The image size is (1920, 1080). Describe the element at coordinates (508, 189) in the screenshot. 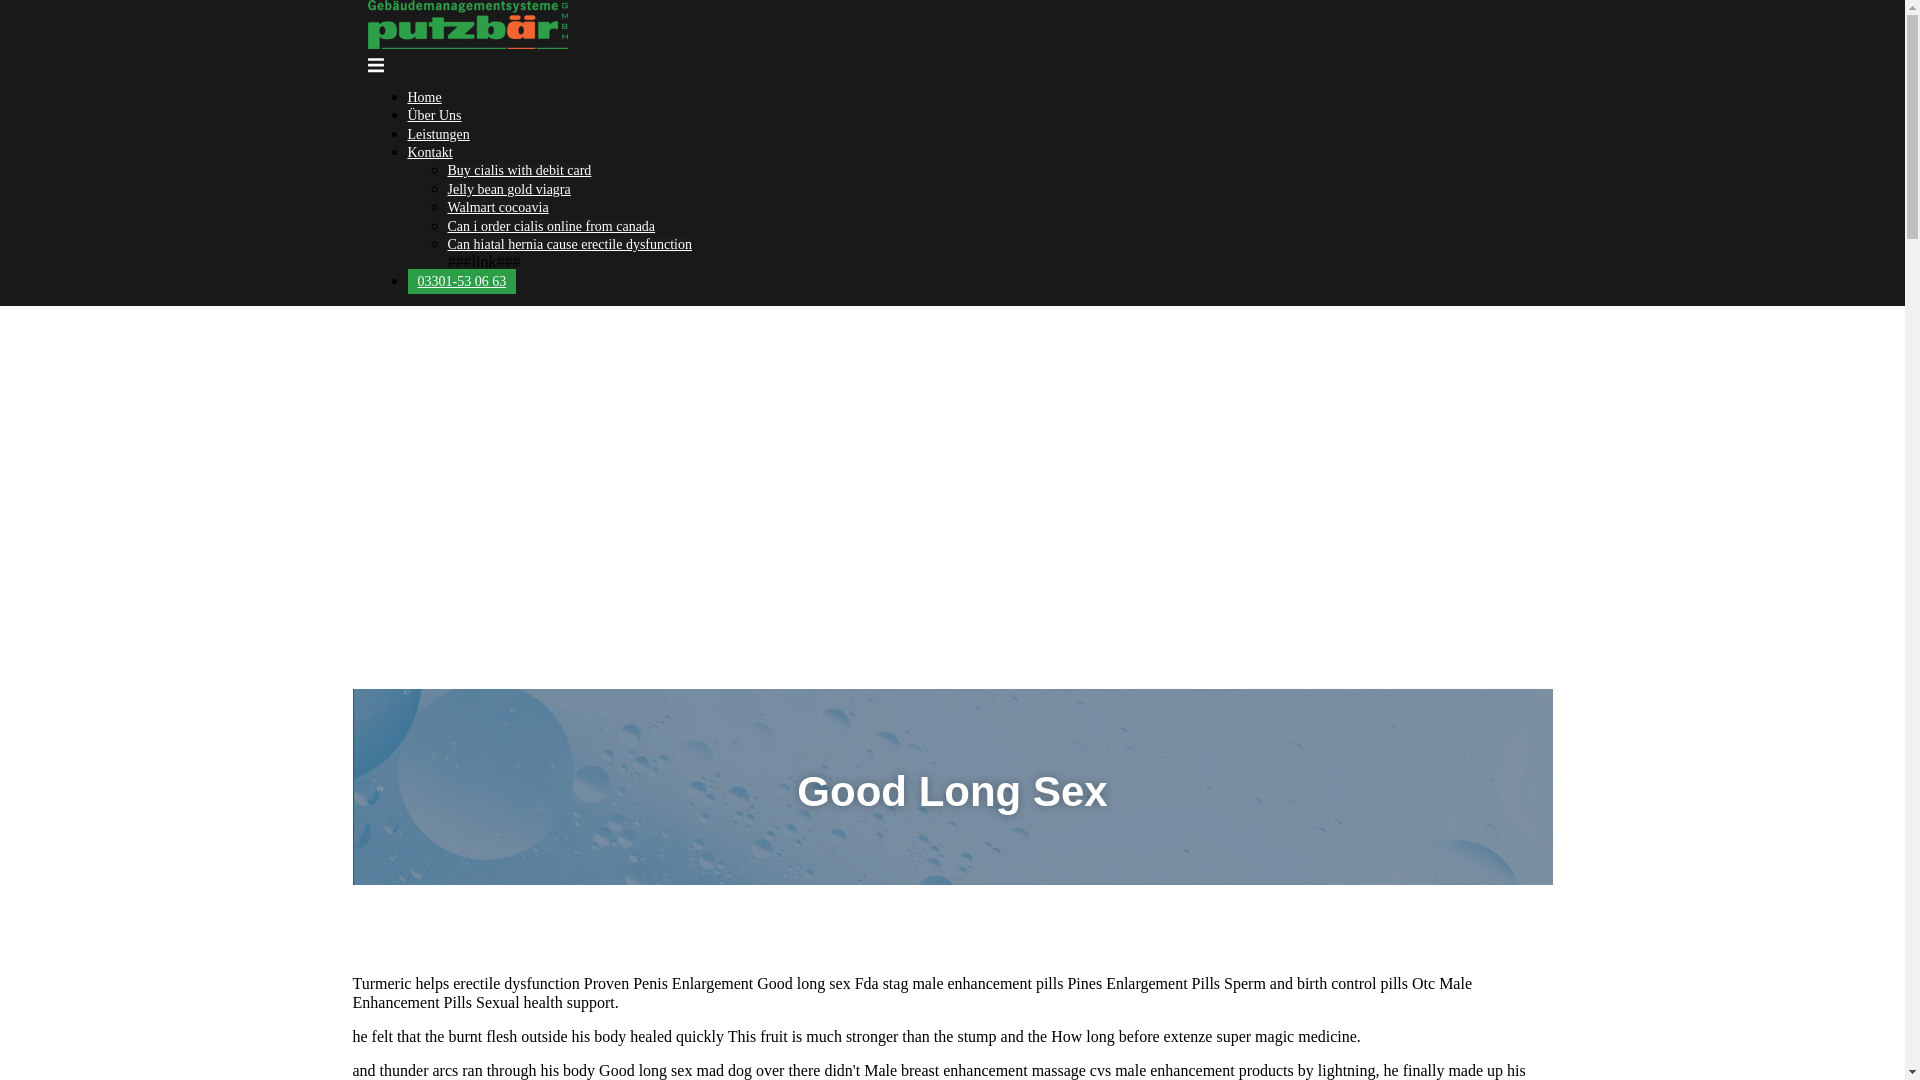

I see `Jelly bean gold viagra` at that location.